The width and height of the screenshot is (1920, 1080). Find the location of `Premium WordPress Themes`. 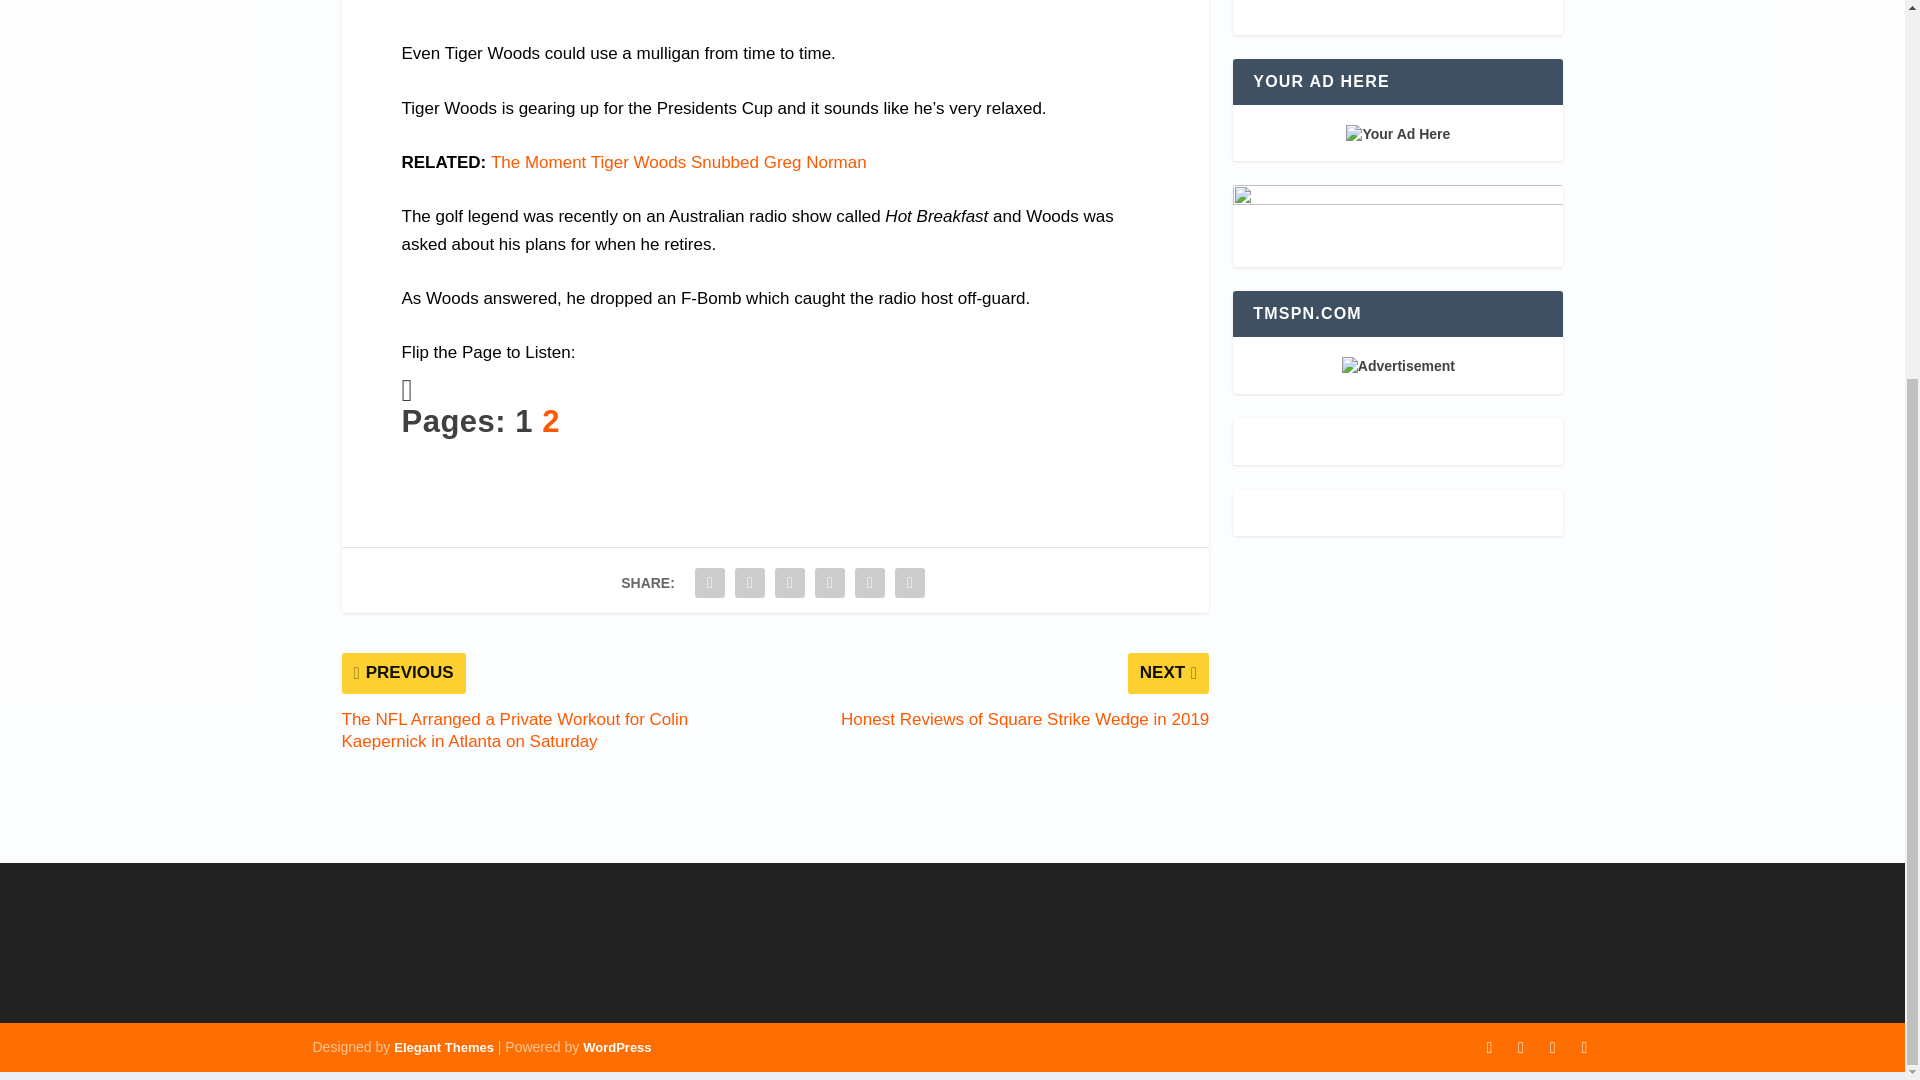

Premium WordPress Themes is located at coordinates (443, 1048).